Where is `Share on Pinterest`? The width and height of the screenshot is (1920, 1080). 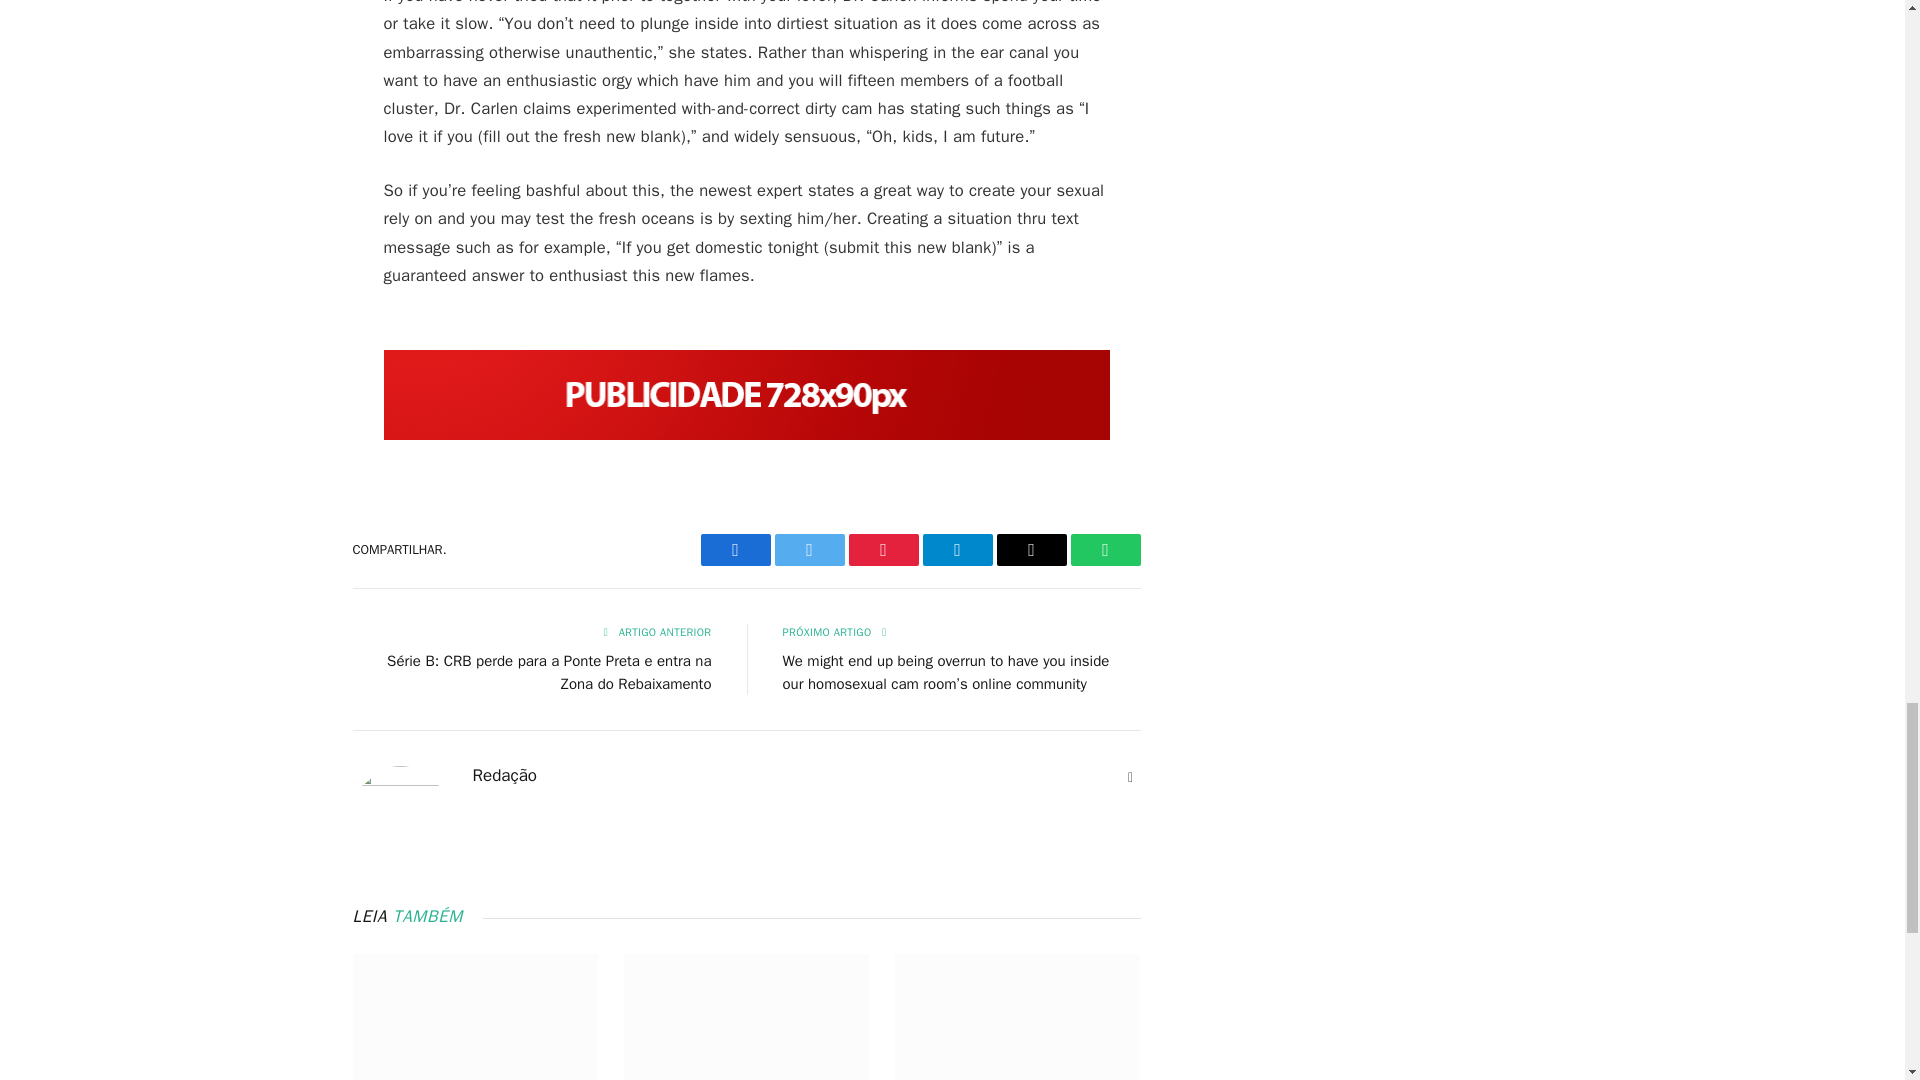 Share on Pinterest is located at coordinates (882, 549).